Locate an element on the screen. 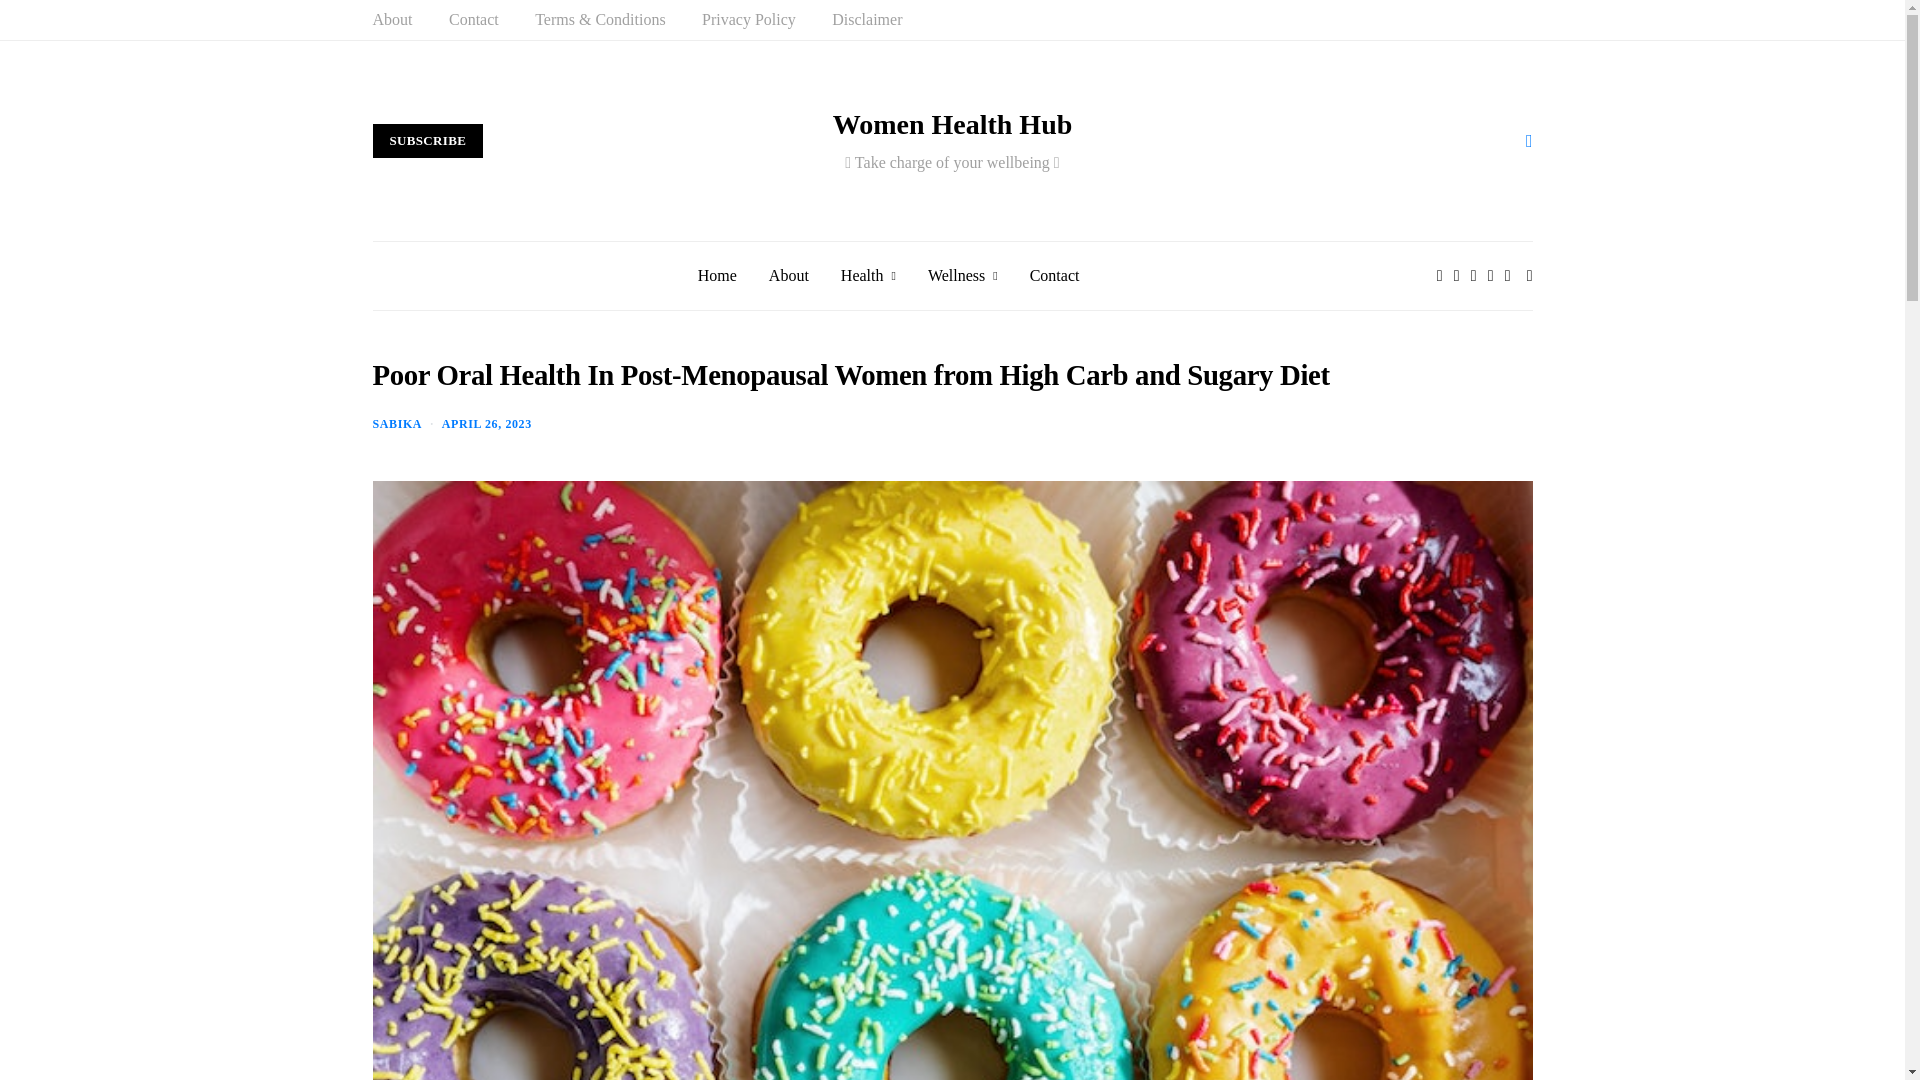 The width and height of the screenshot is (1920, 1080). Women Health Hub is located at coordinates (953, 125).